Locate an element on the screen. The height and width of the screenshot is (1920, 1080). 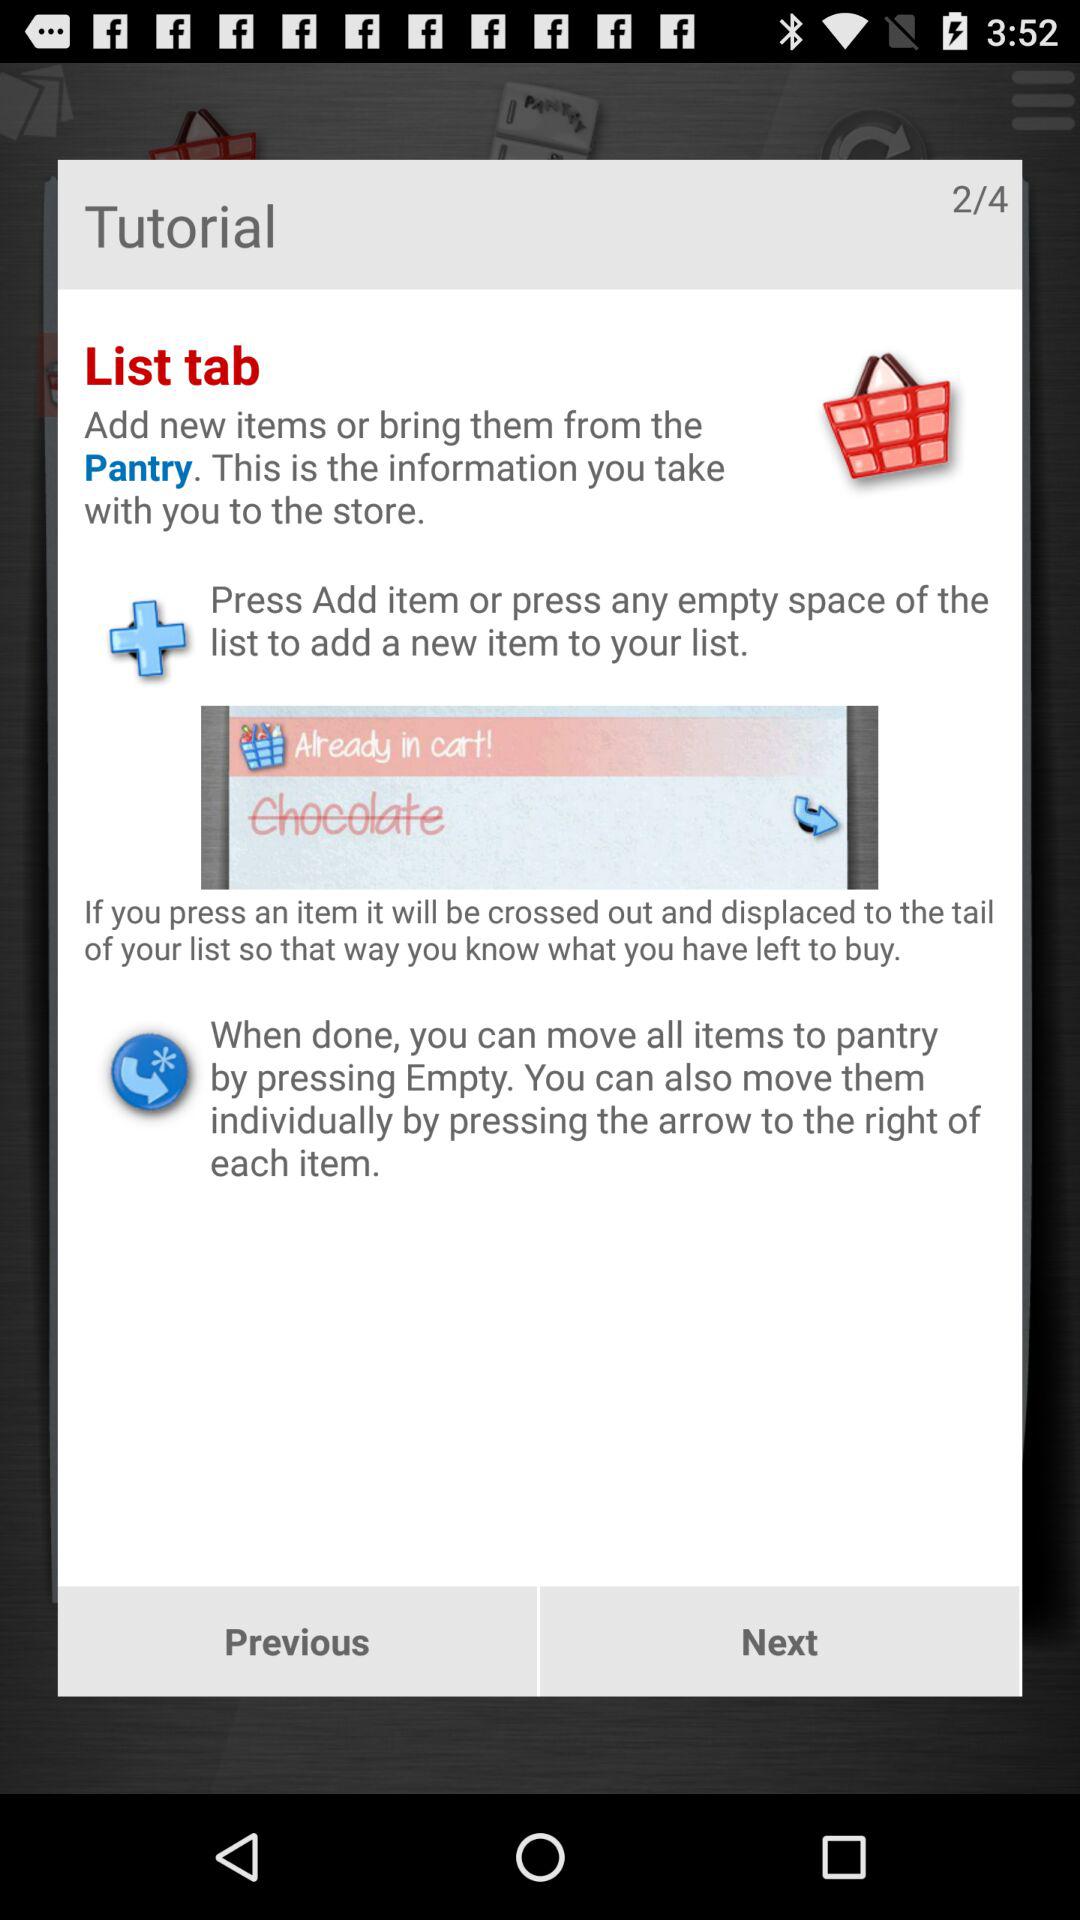
select the item below when done you icon is located at coordinates (780, 1641).